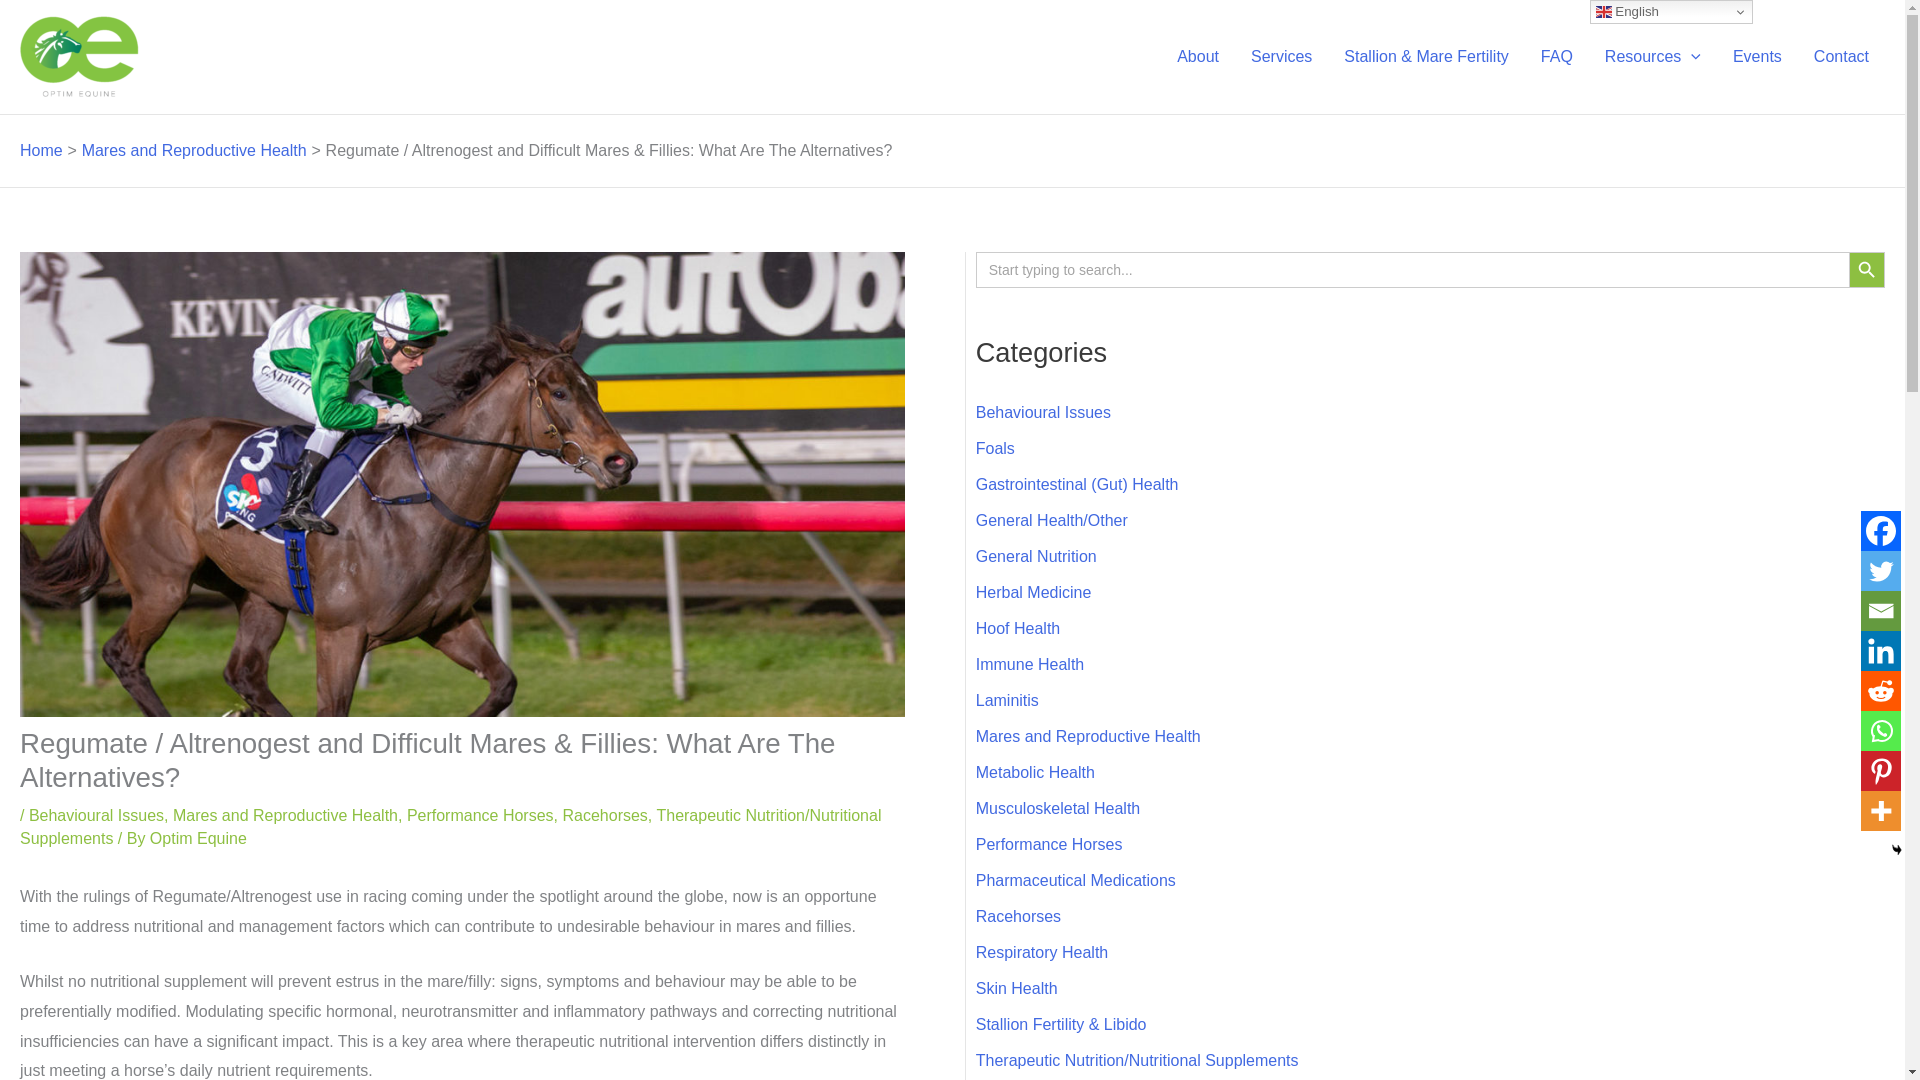 Image resolution: width=1920 pixels, height=1080 pixels. Describe the element at coordinates (284, 815) in the screenshot. I see `Mares and Reproductive Health` at that location.